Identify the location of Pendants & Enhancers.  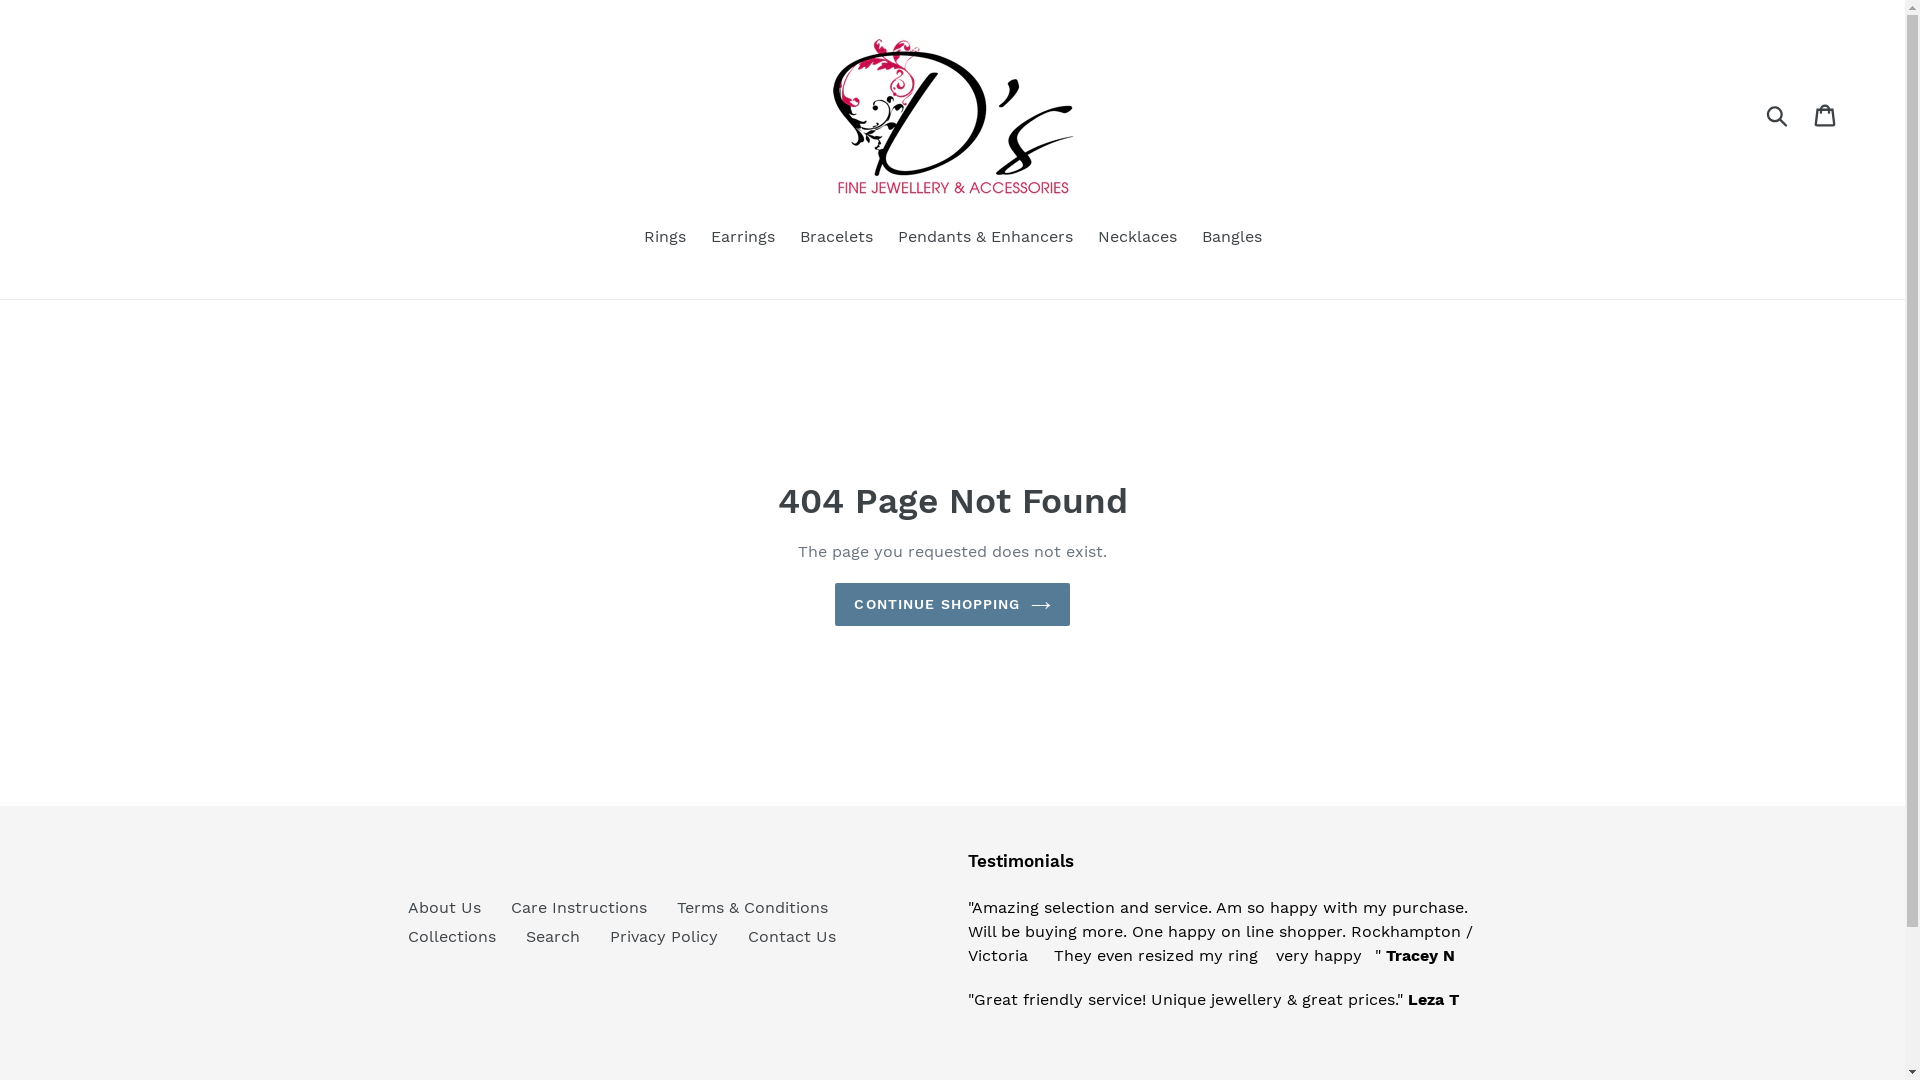
(986, 238).